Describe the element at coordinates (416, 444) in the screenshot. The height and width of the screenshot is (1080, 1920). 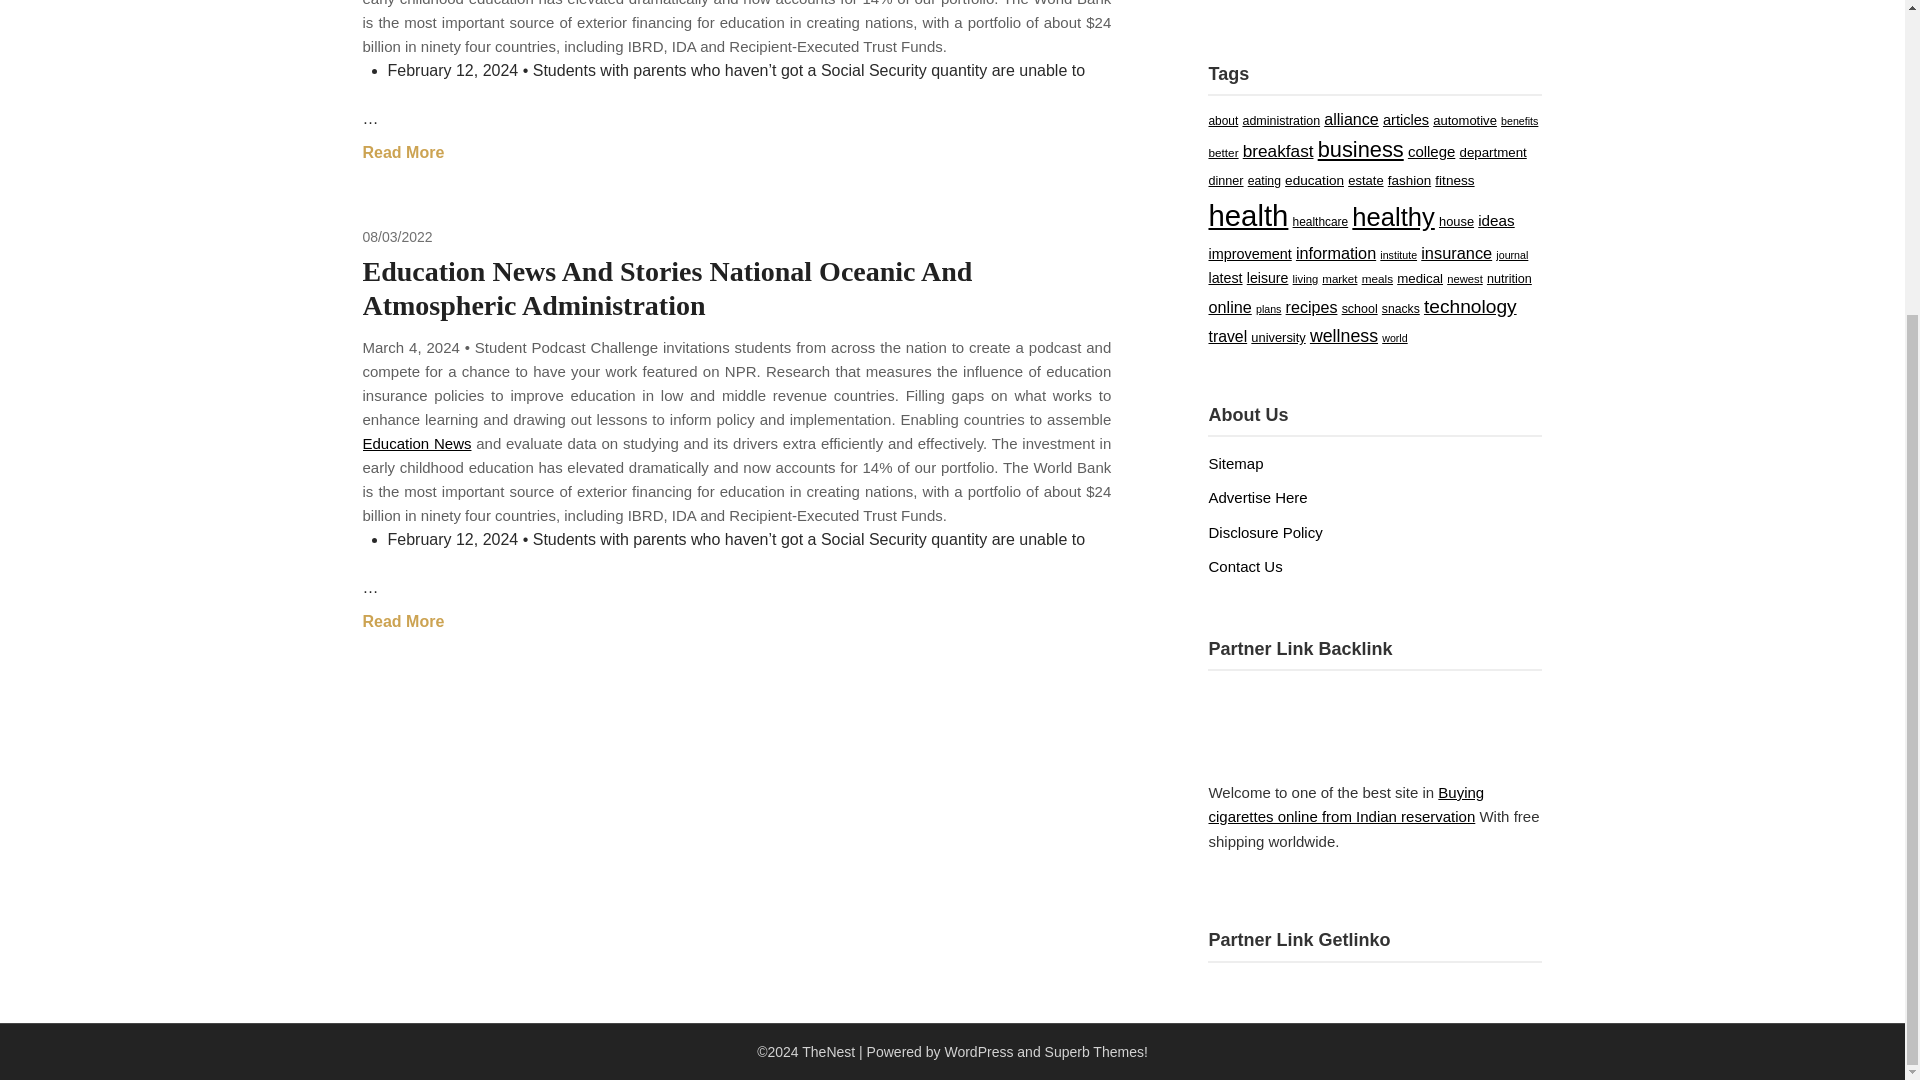
I see `Education News` at that location.